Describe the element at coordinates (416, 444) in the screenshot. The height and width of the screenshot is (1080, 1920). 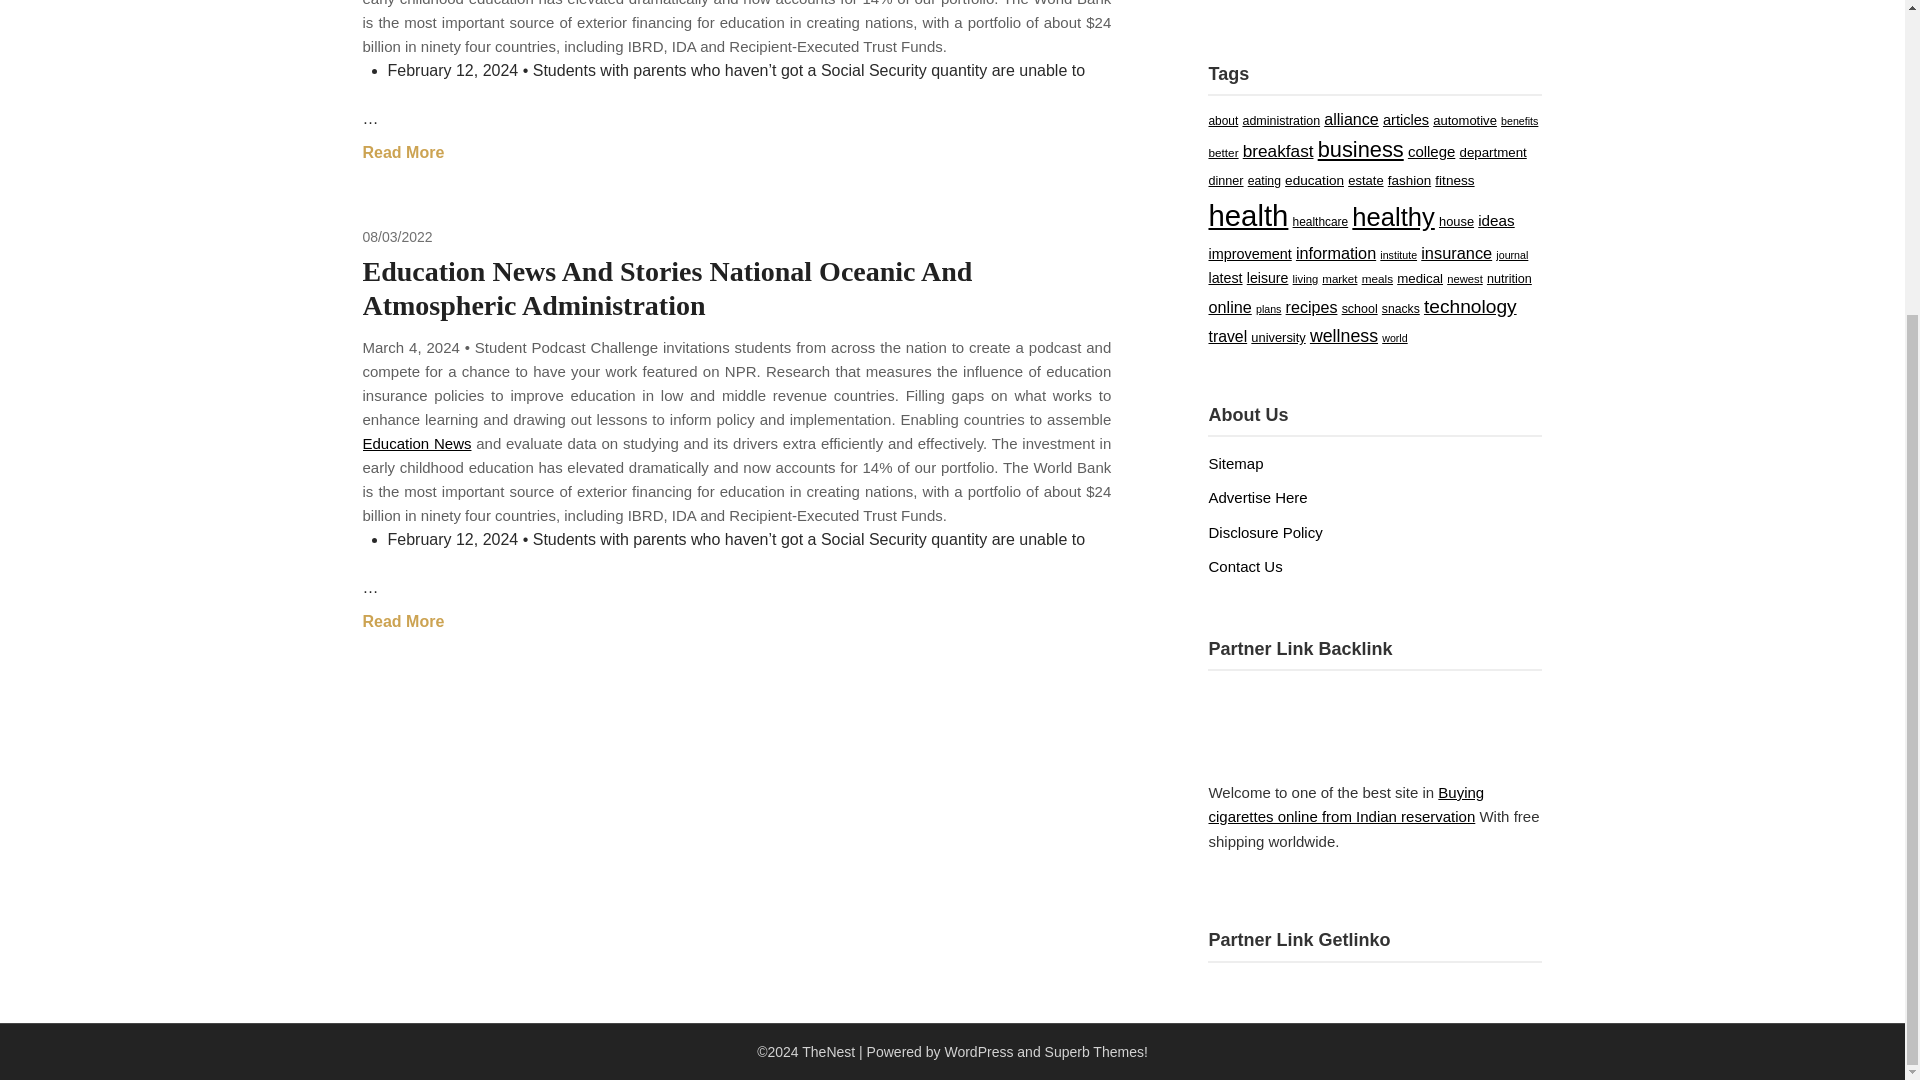
I see `Education News` at that location.